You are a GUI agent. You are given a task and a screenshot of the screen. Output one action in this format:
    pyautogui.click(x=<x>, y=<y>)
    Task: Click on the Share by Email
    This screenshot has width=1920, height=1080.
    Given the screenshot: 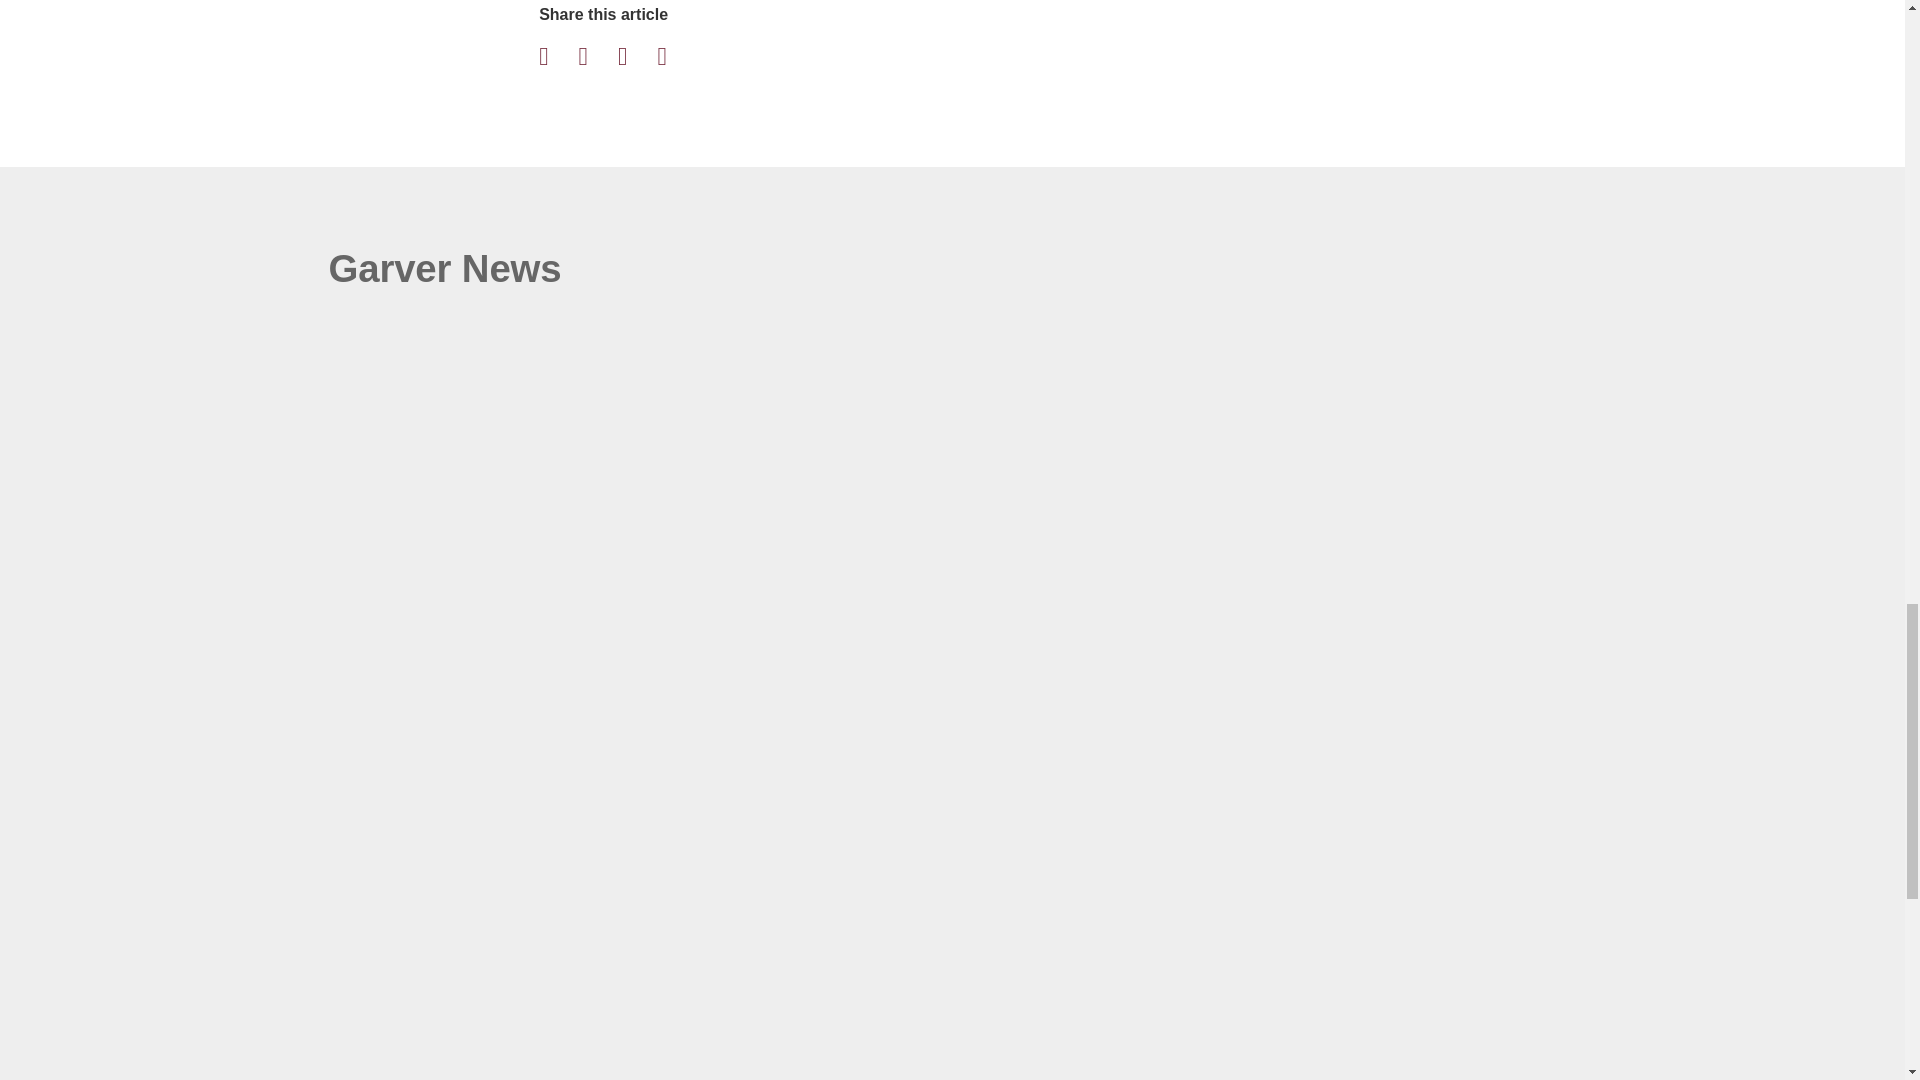 What is the action you would take?
    pyautogui.click(x=674, y=56)
    